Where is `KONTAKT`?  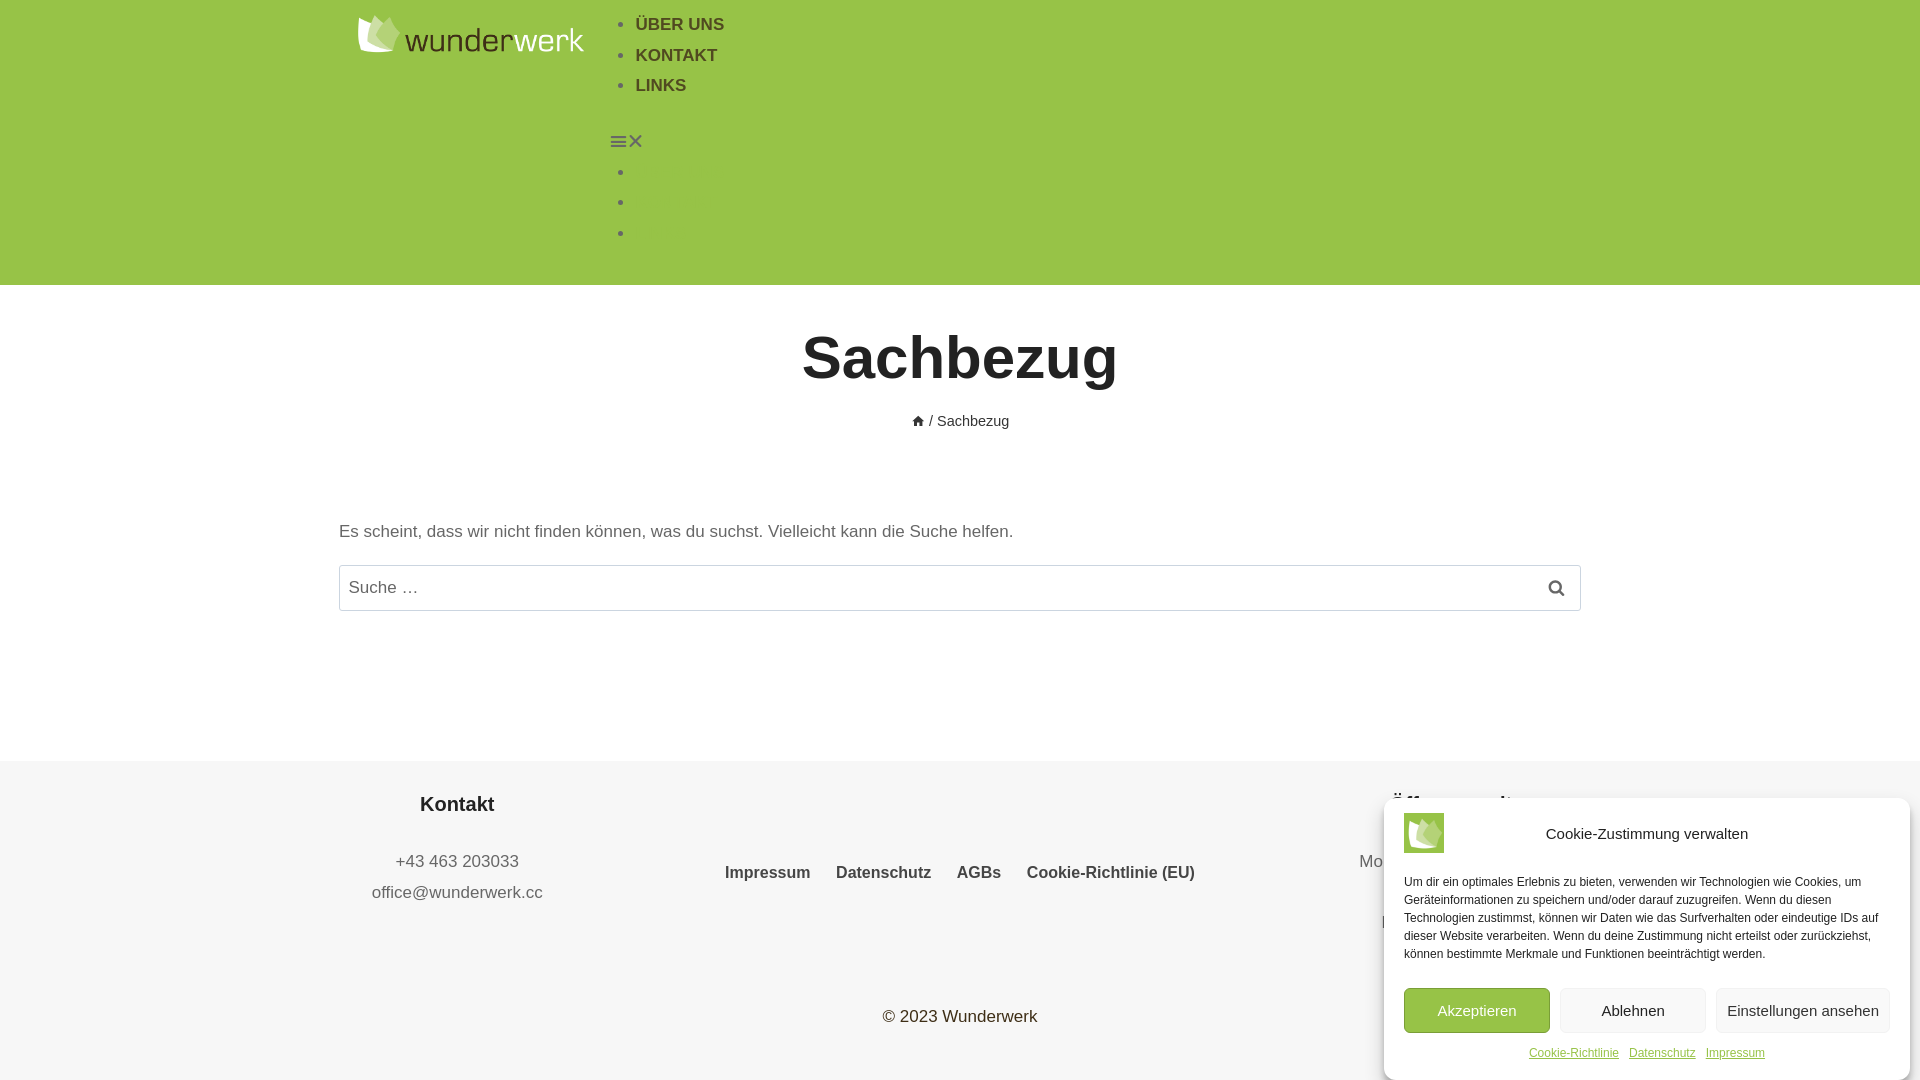
KONTAKT is located at coordinates (676, 56).